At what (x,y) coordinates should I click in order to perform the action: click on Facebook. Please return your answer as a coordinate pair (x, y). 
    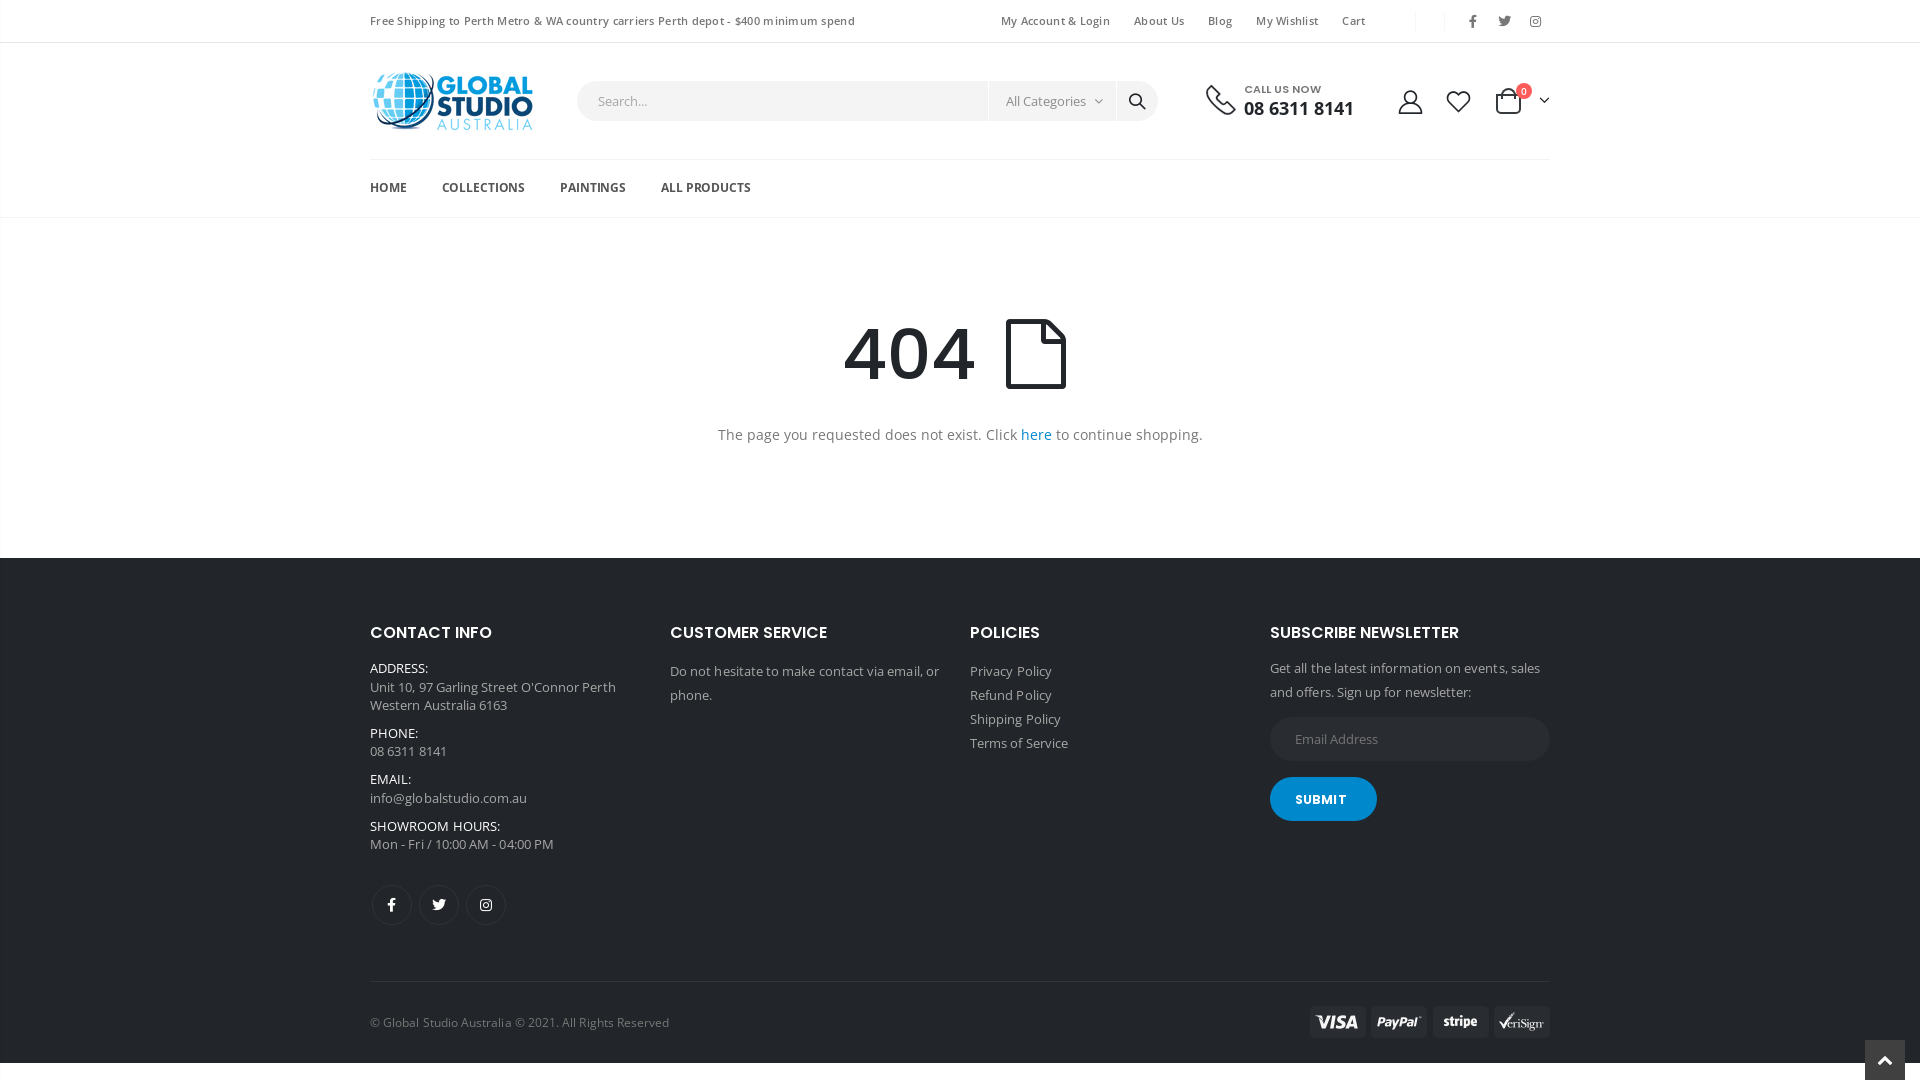
    Looking at the image, I should click on (392, 905).